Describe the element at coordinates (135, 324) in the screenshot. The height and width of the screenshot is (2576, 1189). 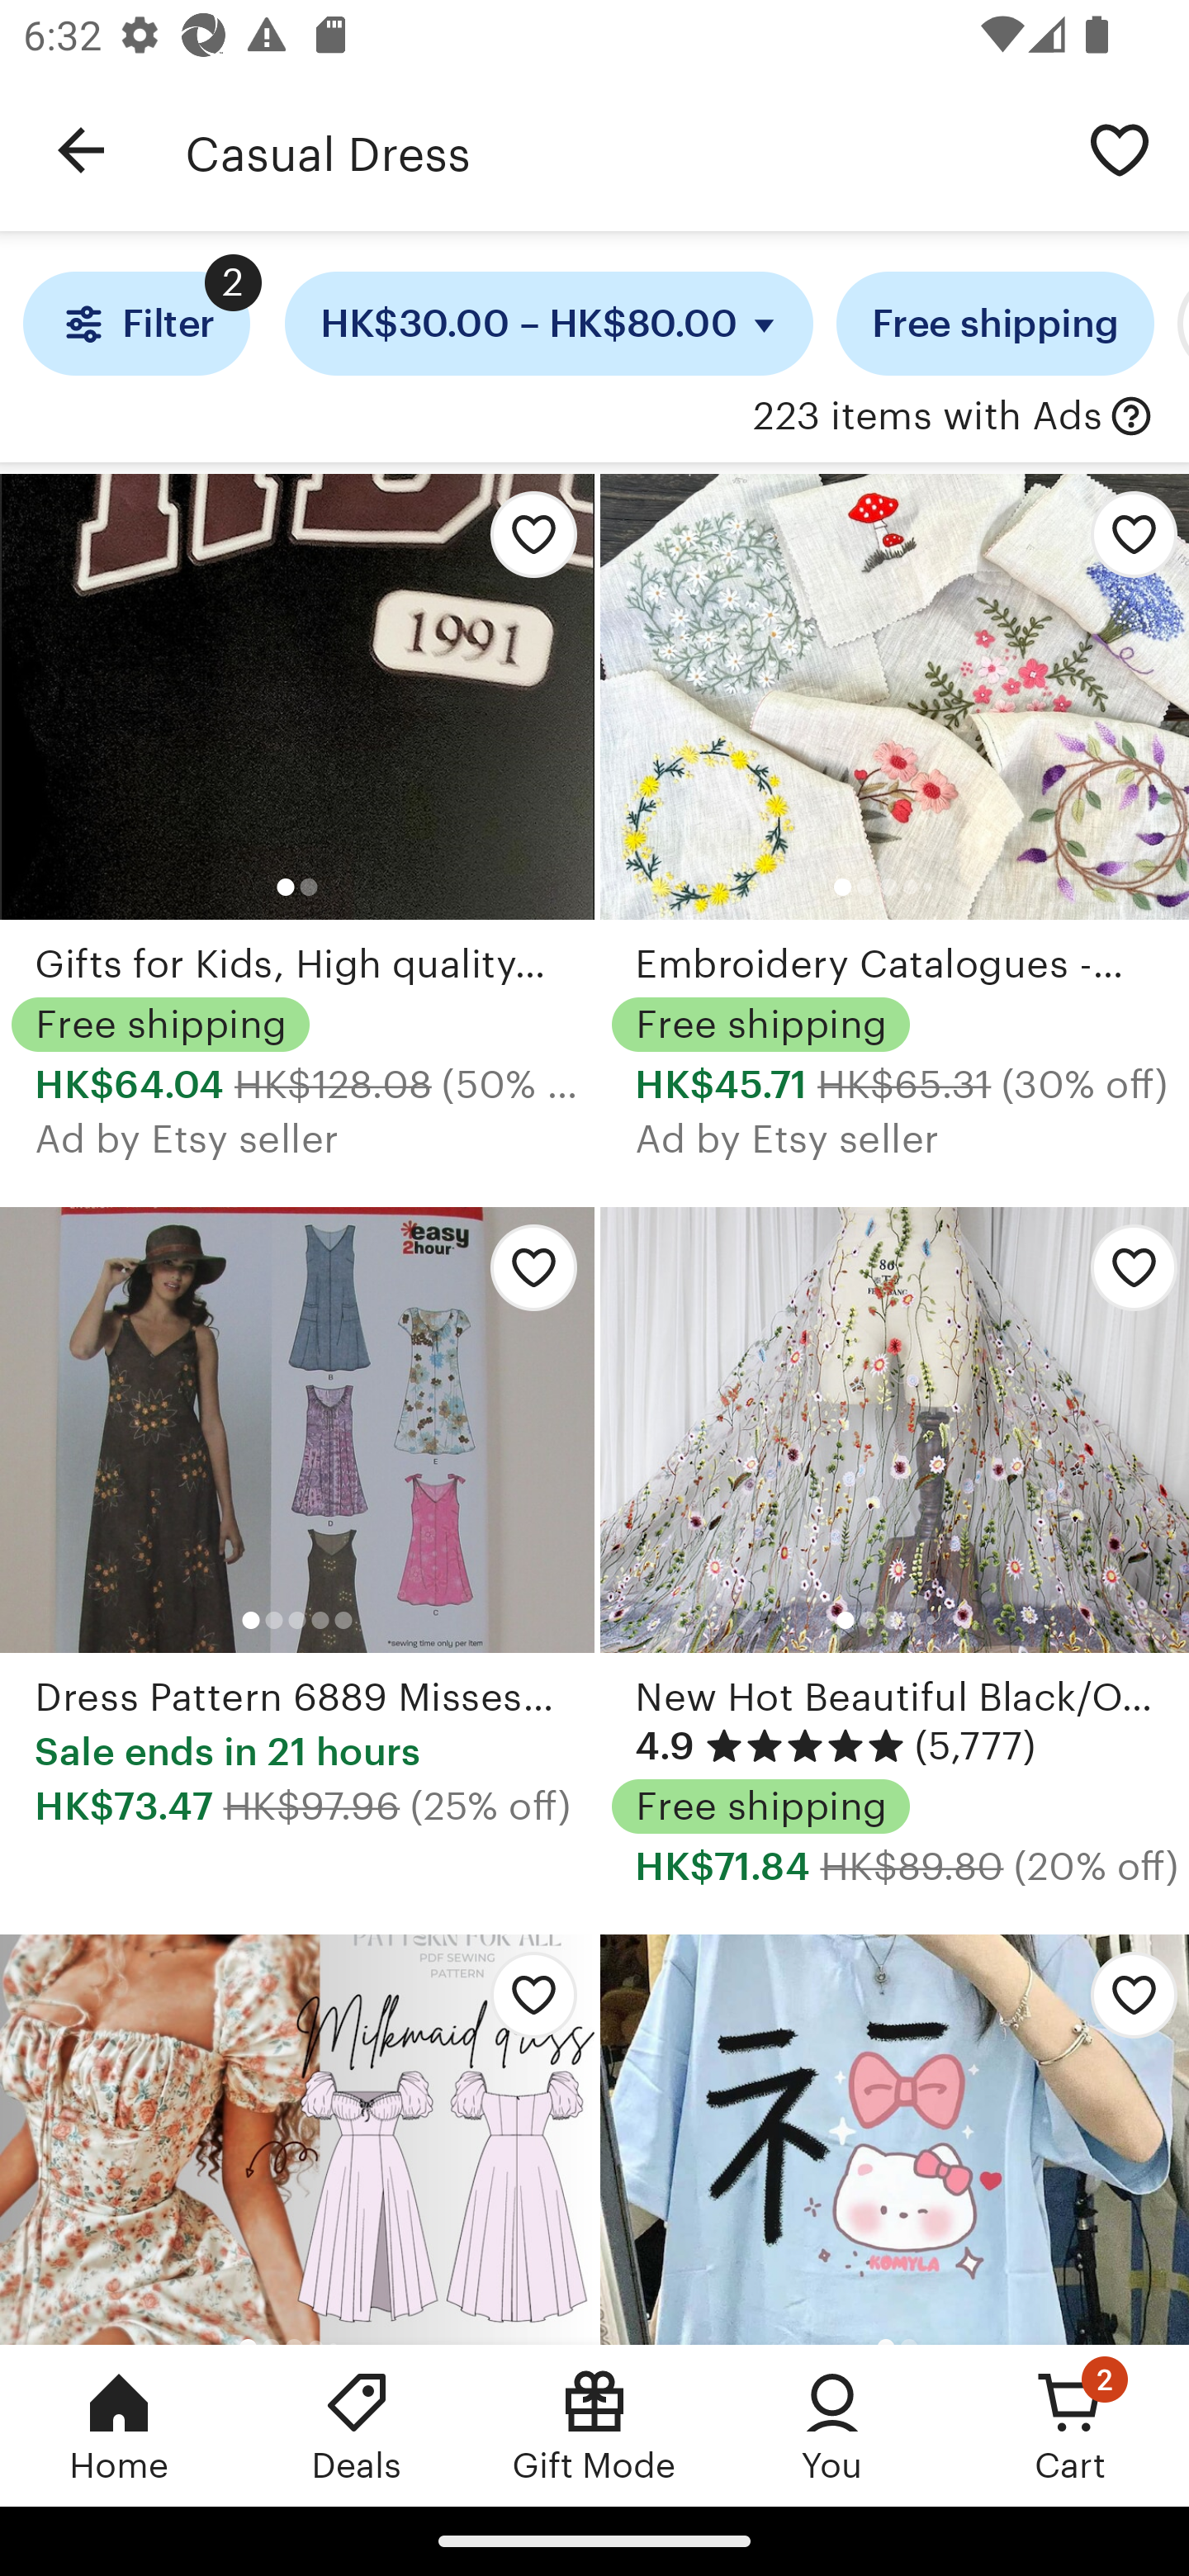
I see `Filter` at that location.